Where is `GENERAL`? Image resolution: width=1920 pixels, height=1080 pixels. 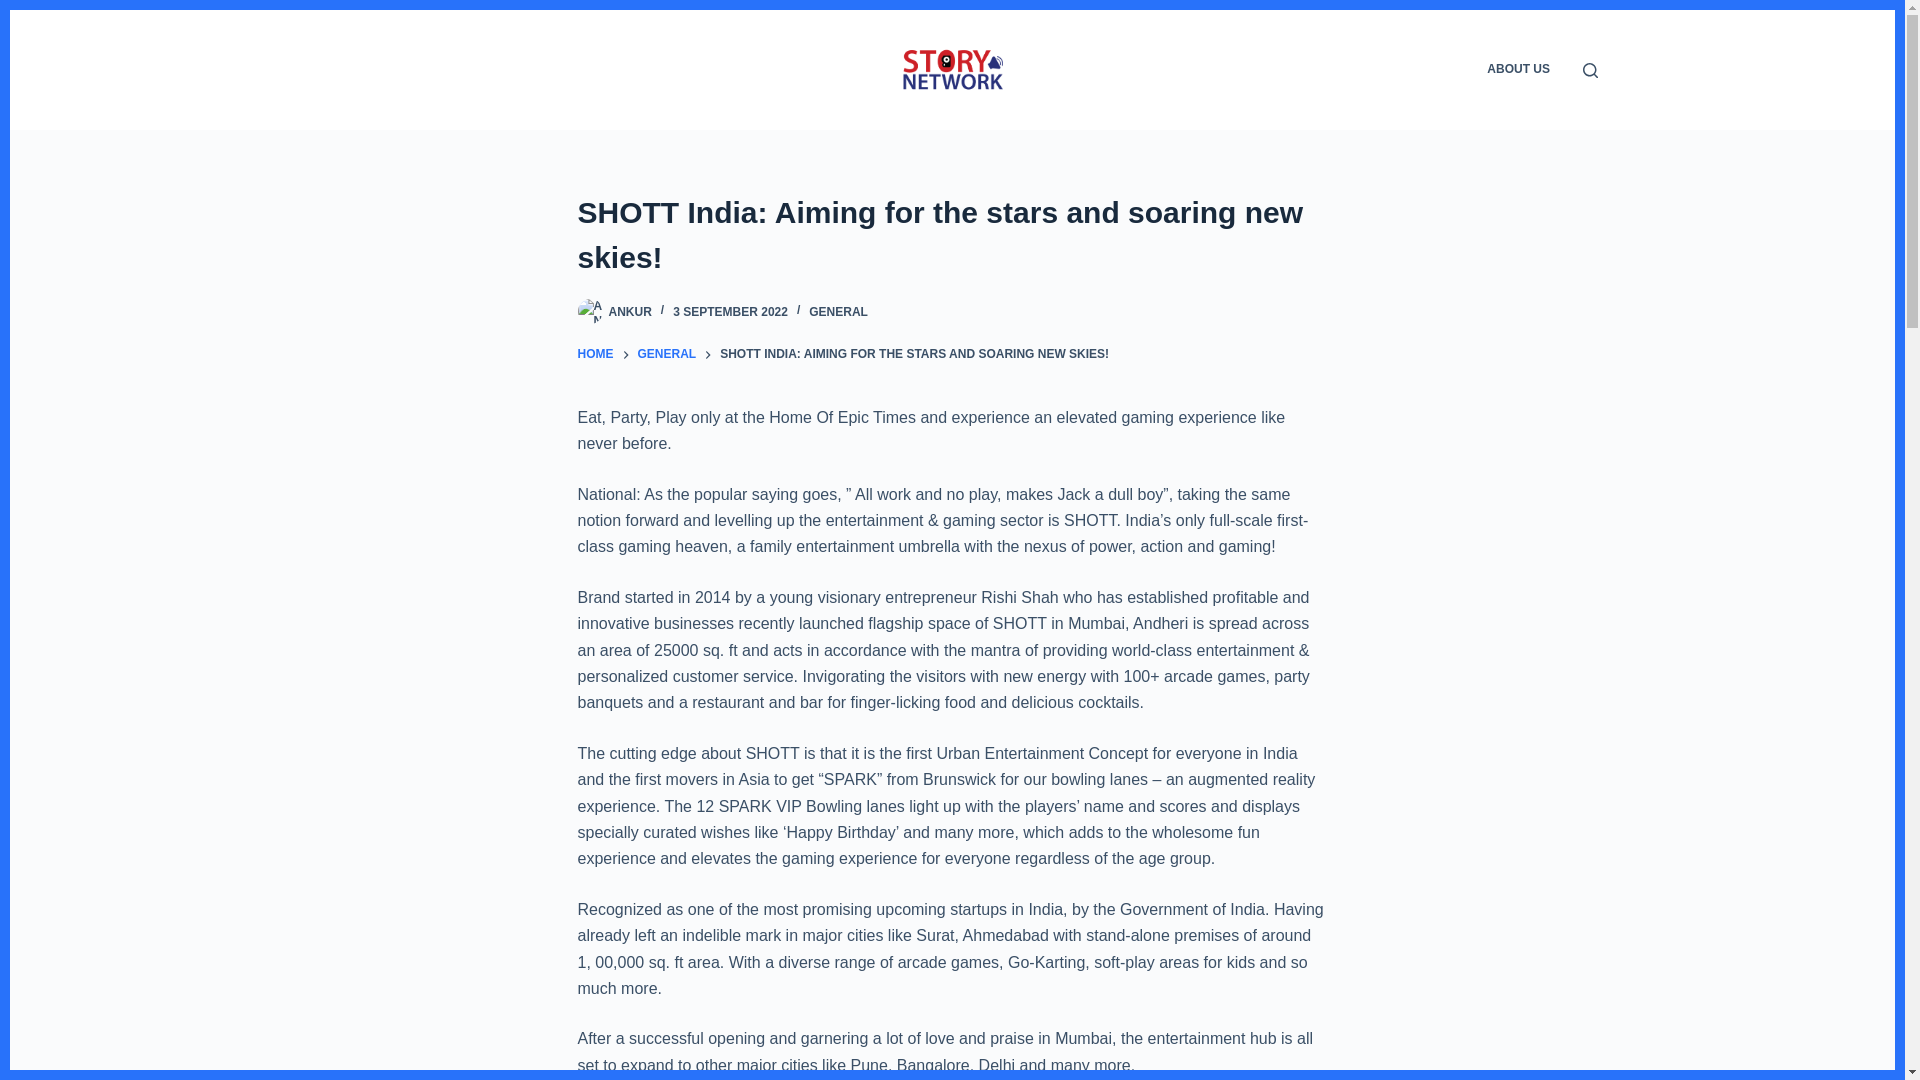 GENERAL is located at coordinates (666, 354).